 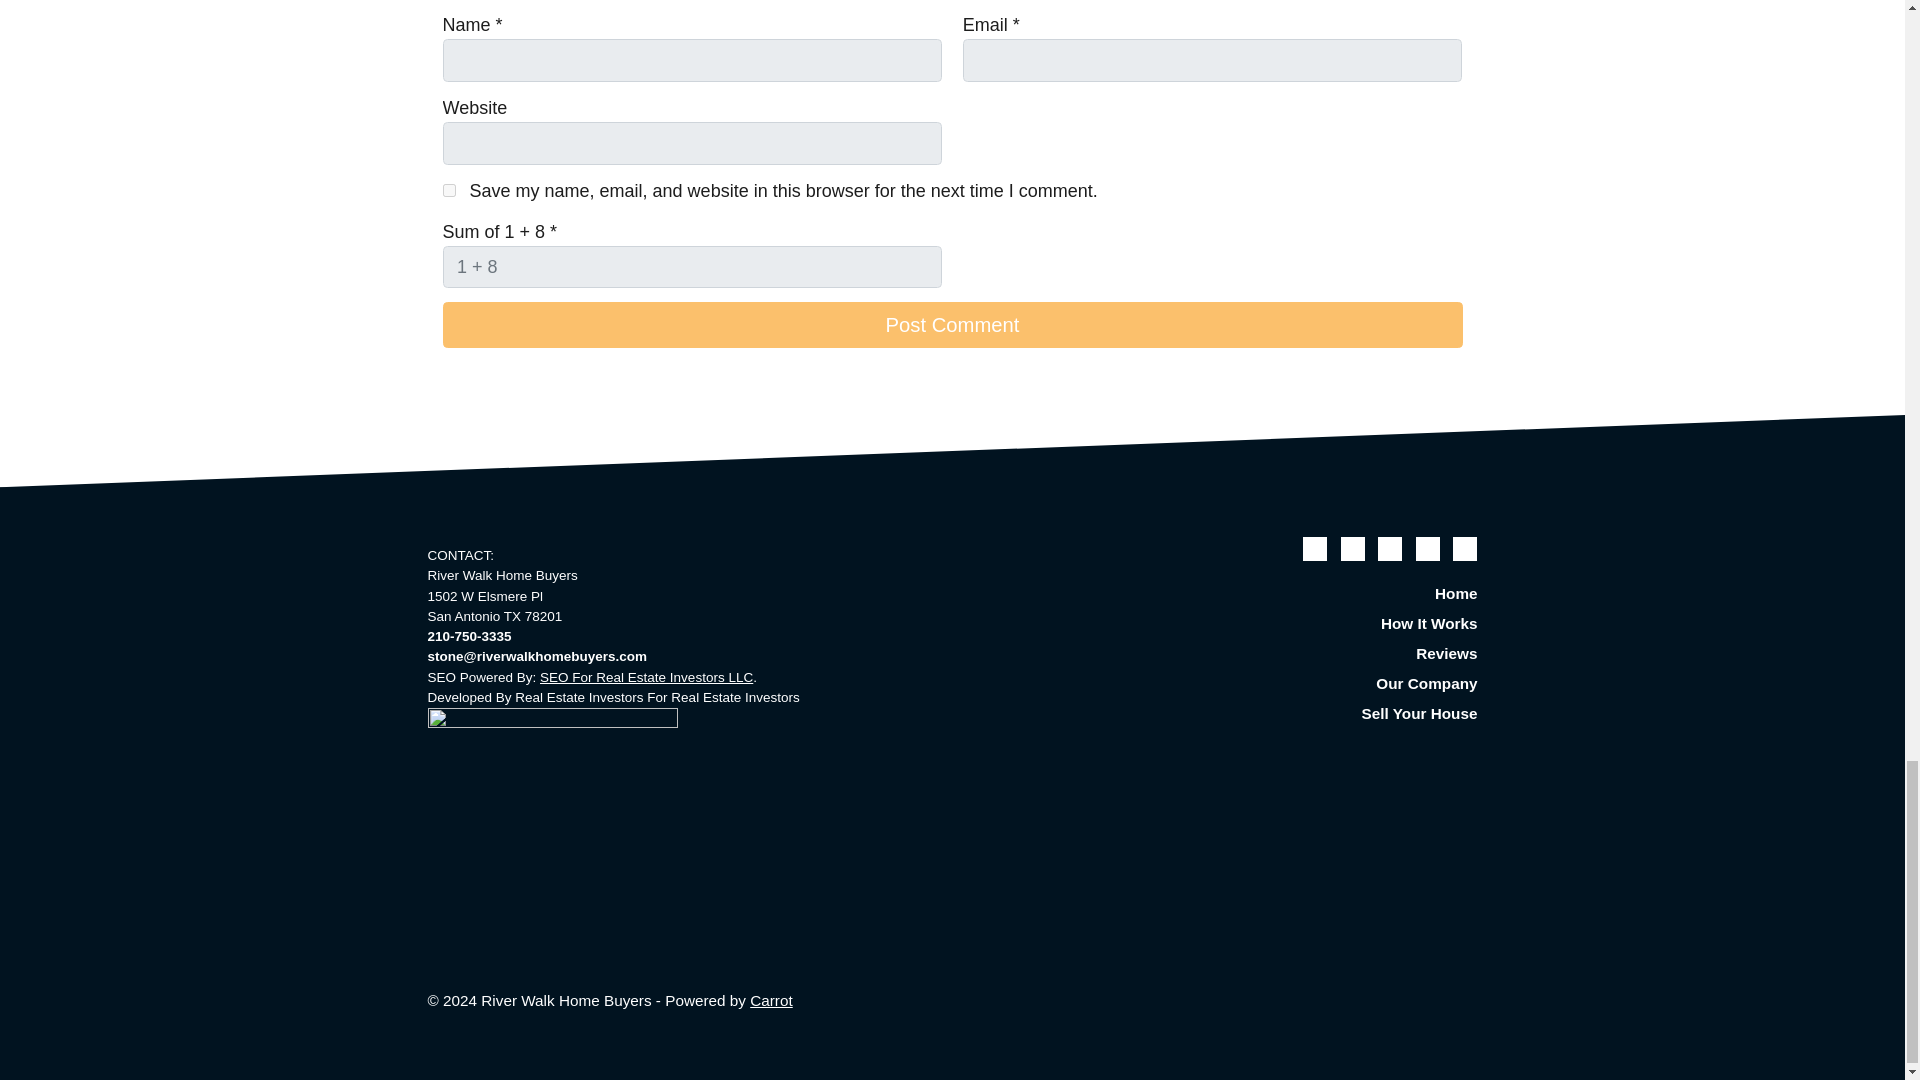 I want to click on LinkedIn, so click(x=1428, y=548).